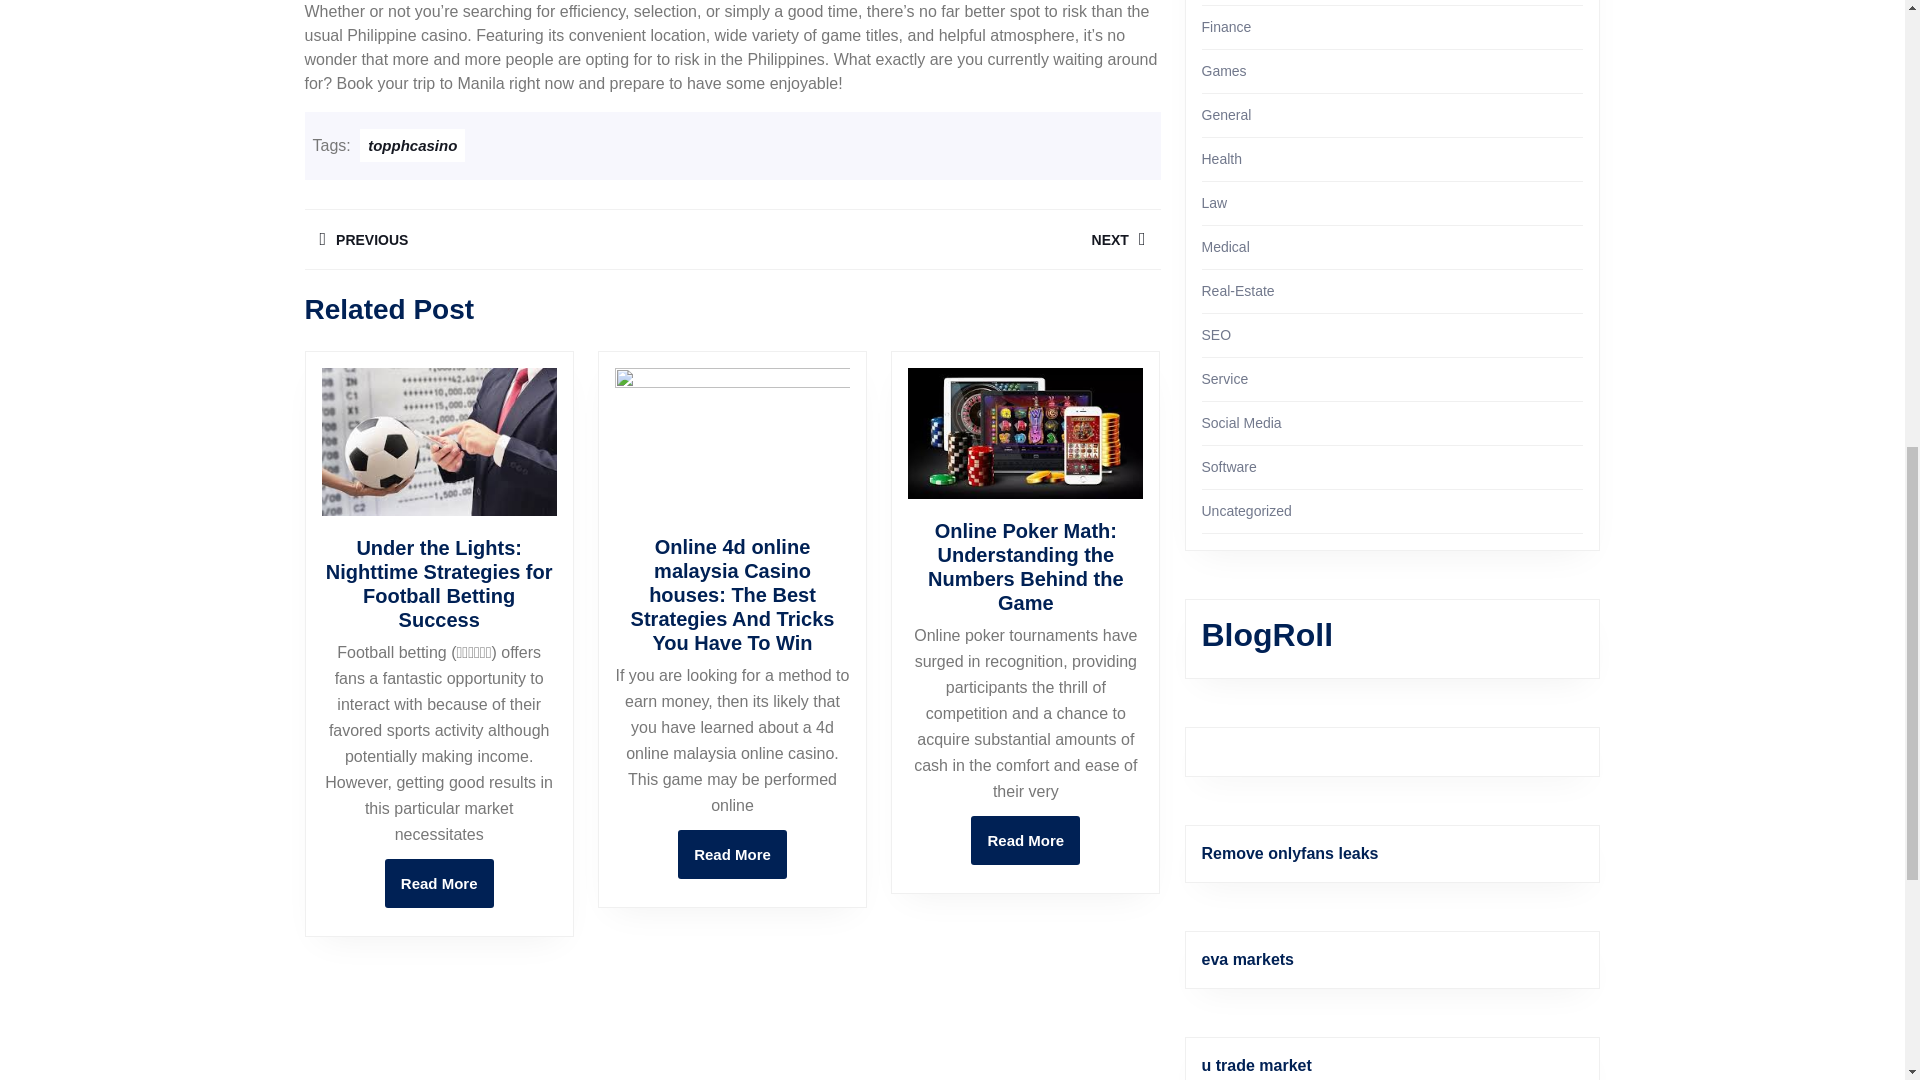 The height and width of the screenshot is (1080, 1920). What do you see at coordinates (1222, 159) in the screenshot?
I see `Health` at bounding box center [1222, 159].